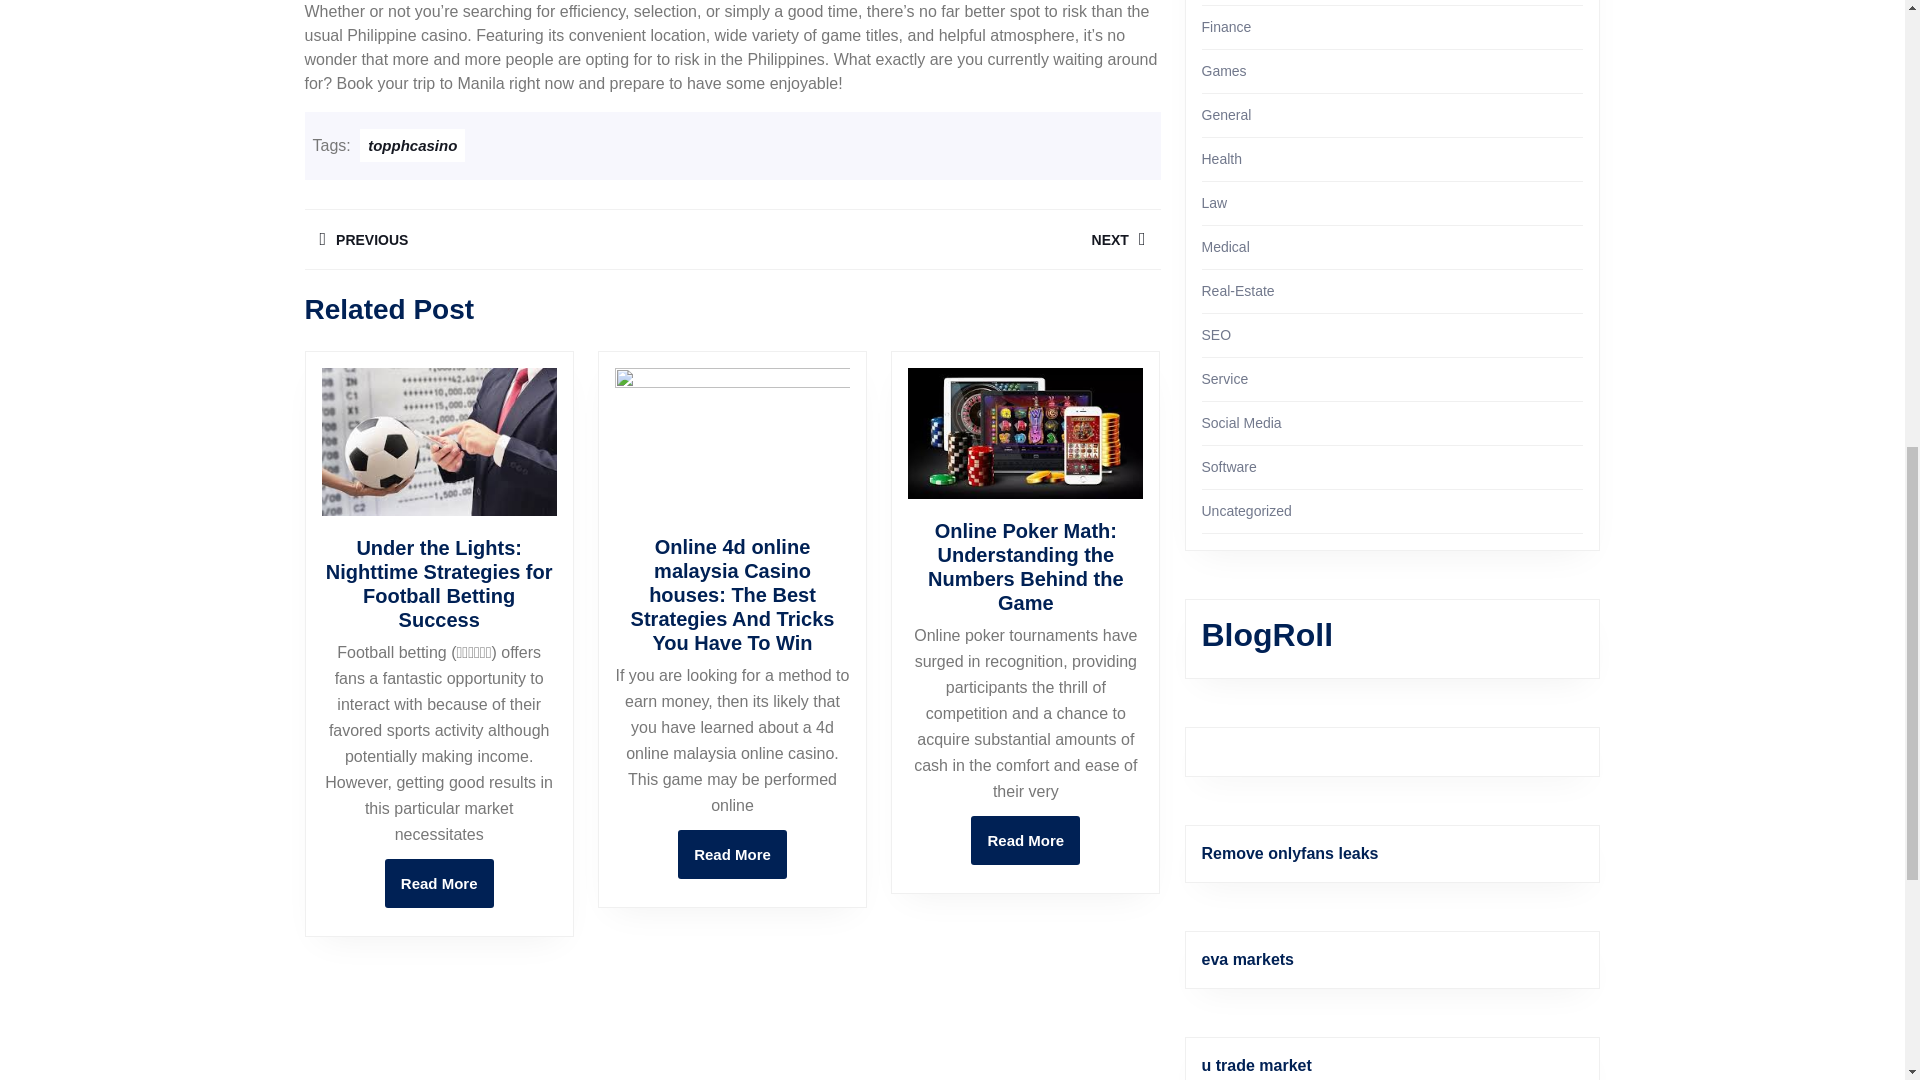 The height and width of the screenshot is (1080, 1920). What do you see at coordinates (1222, 159) in the screenshot?
I see `Health` at bounding box center [1222, 159].